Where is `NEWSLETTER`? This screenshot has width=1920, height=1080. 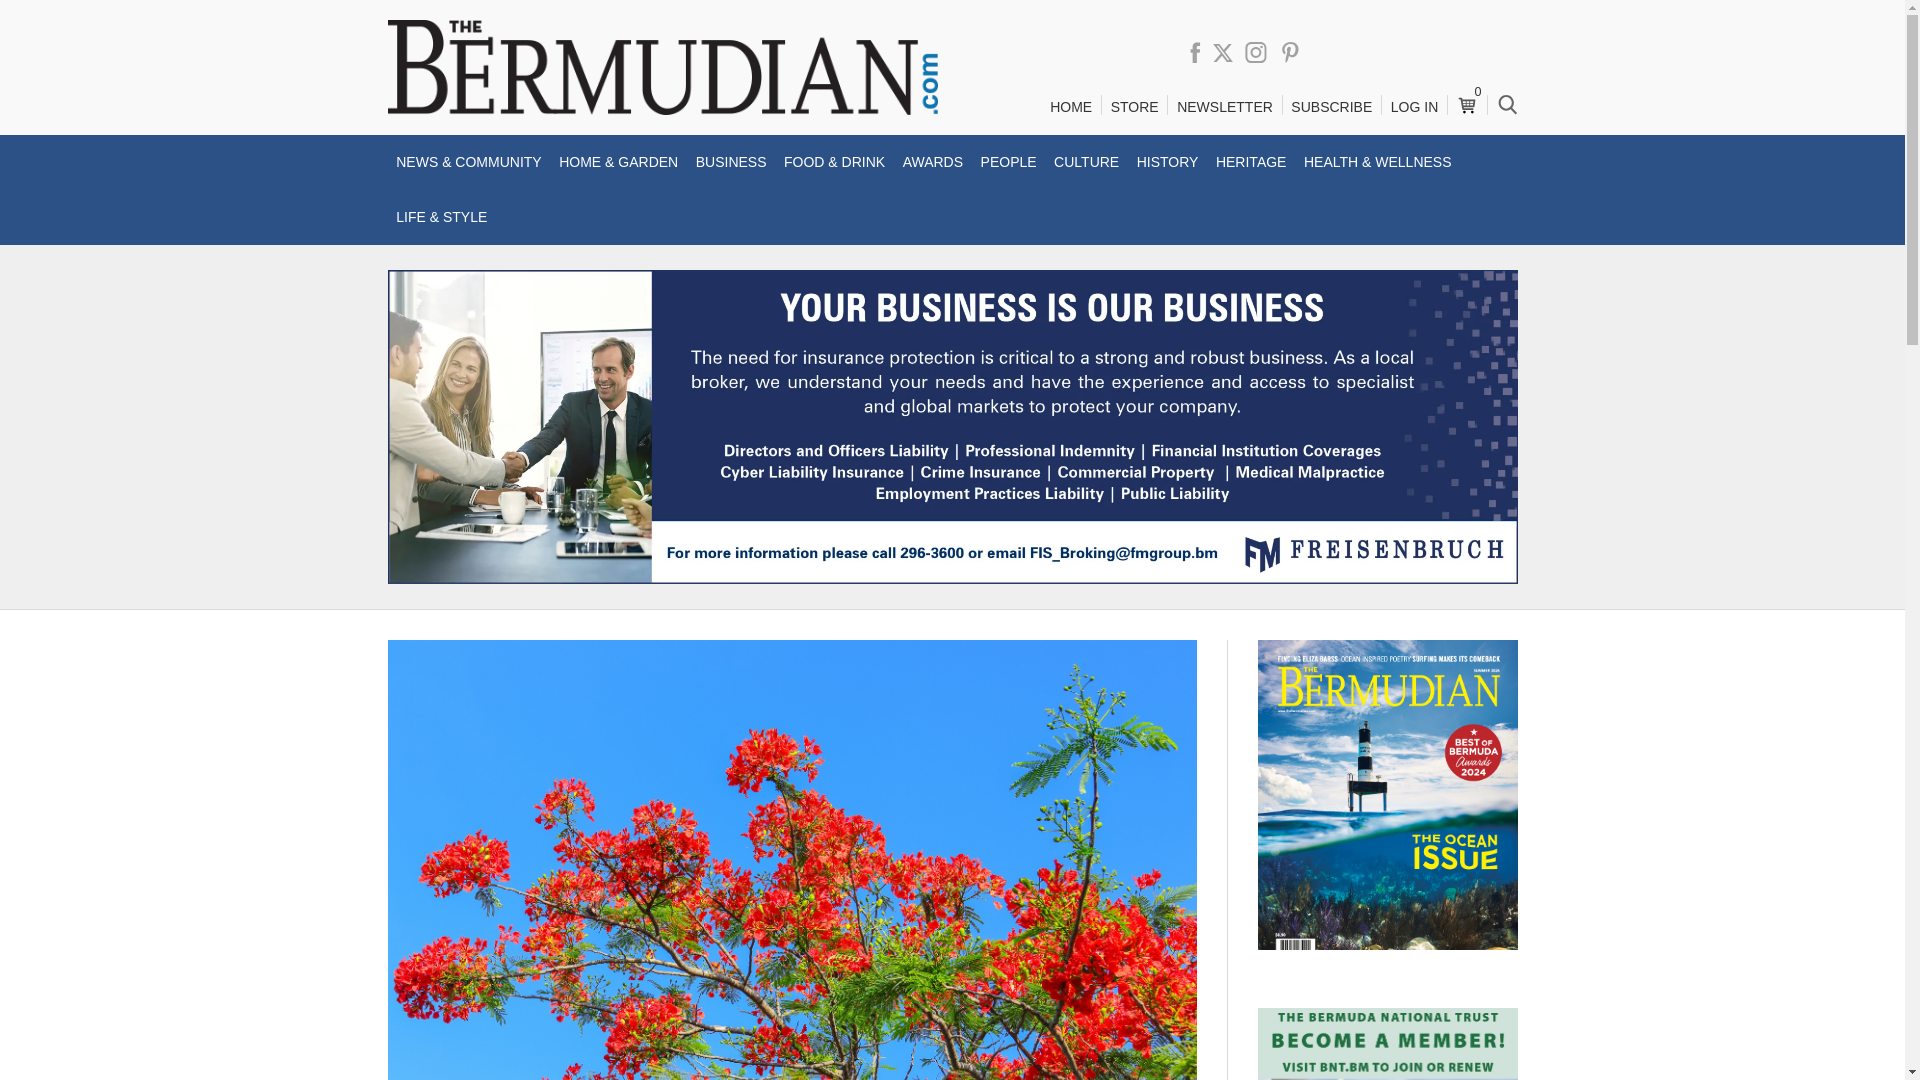
NEWSLETTER is located at coordinates (1224, 107).